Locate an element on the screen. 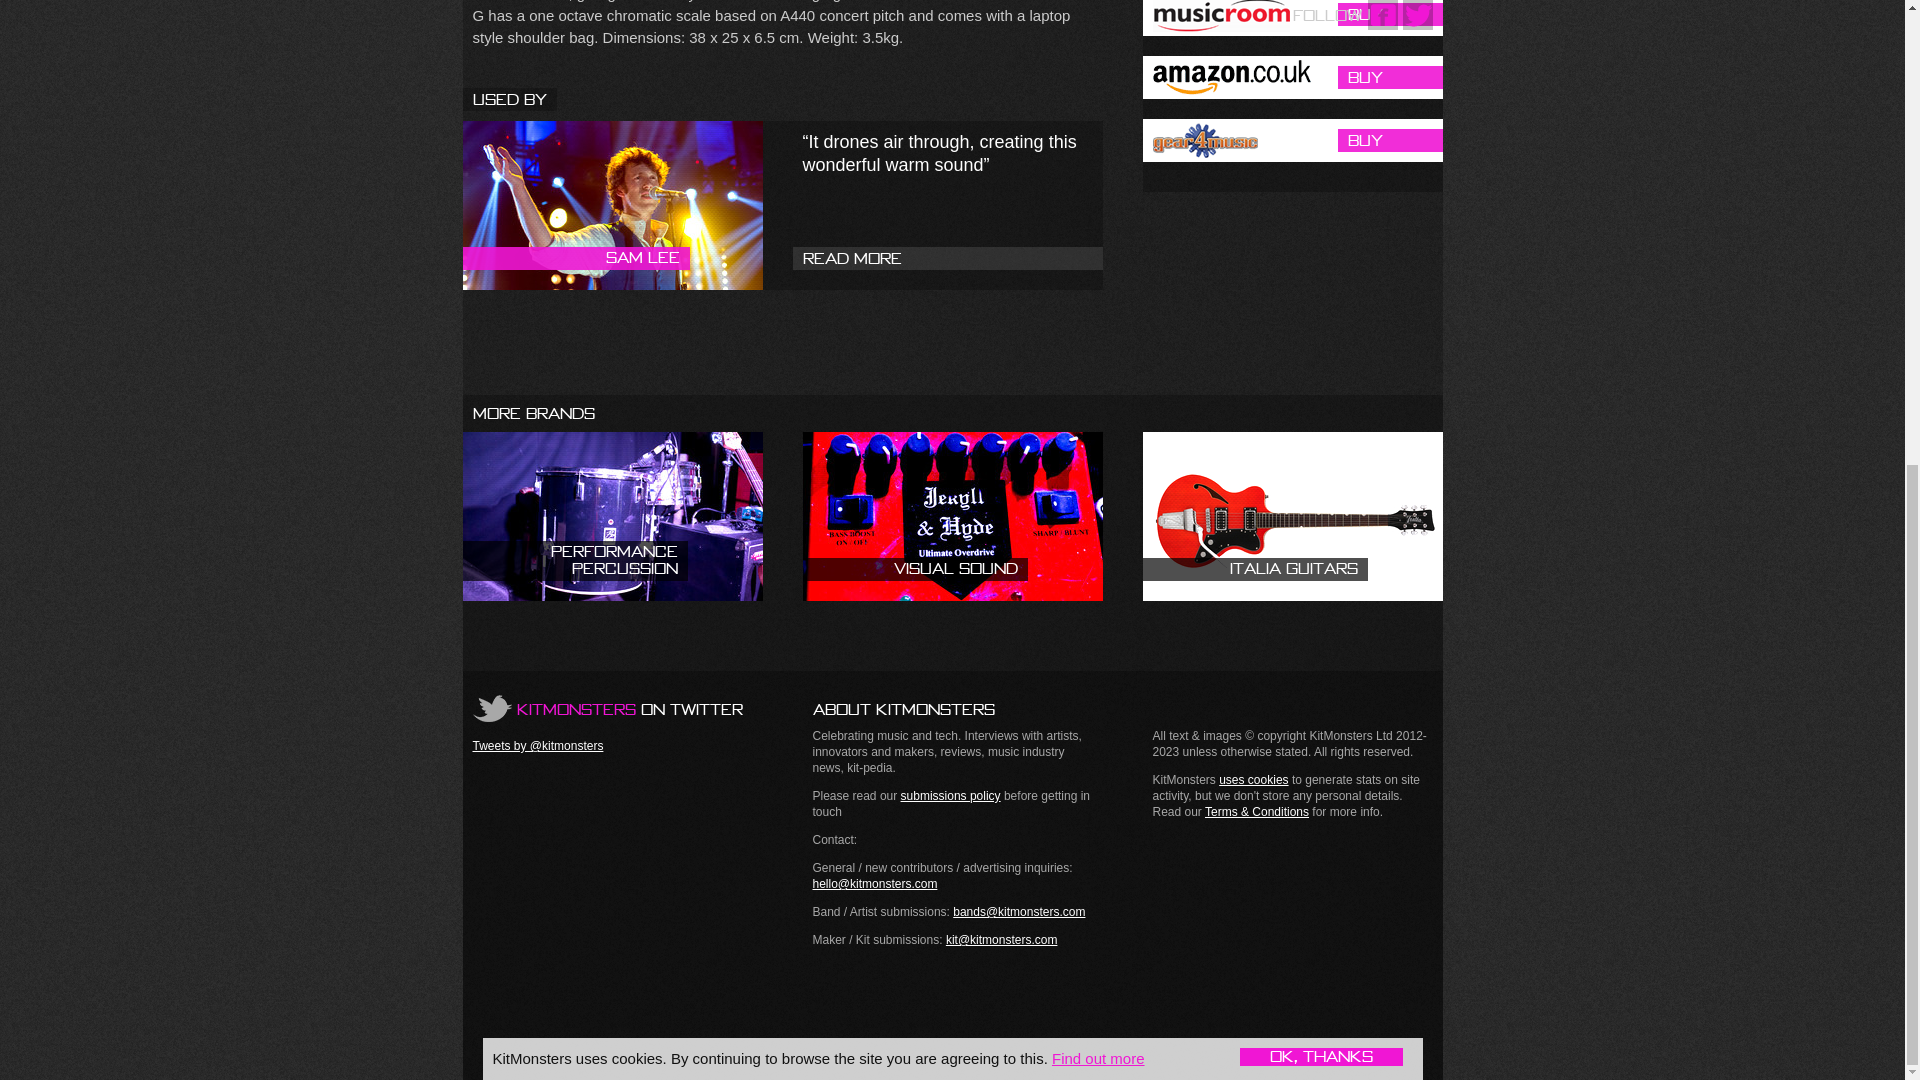  Buy this from amazon.co.uk is located at coordinates (1292, 78).